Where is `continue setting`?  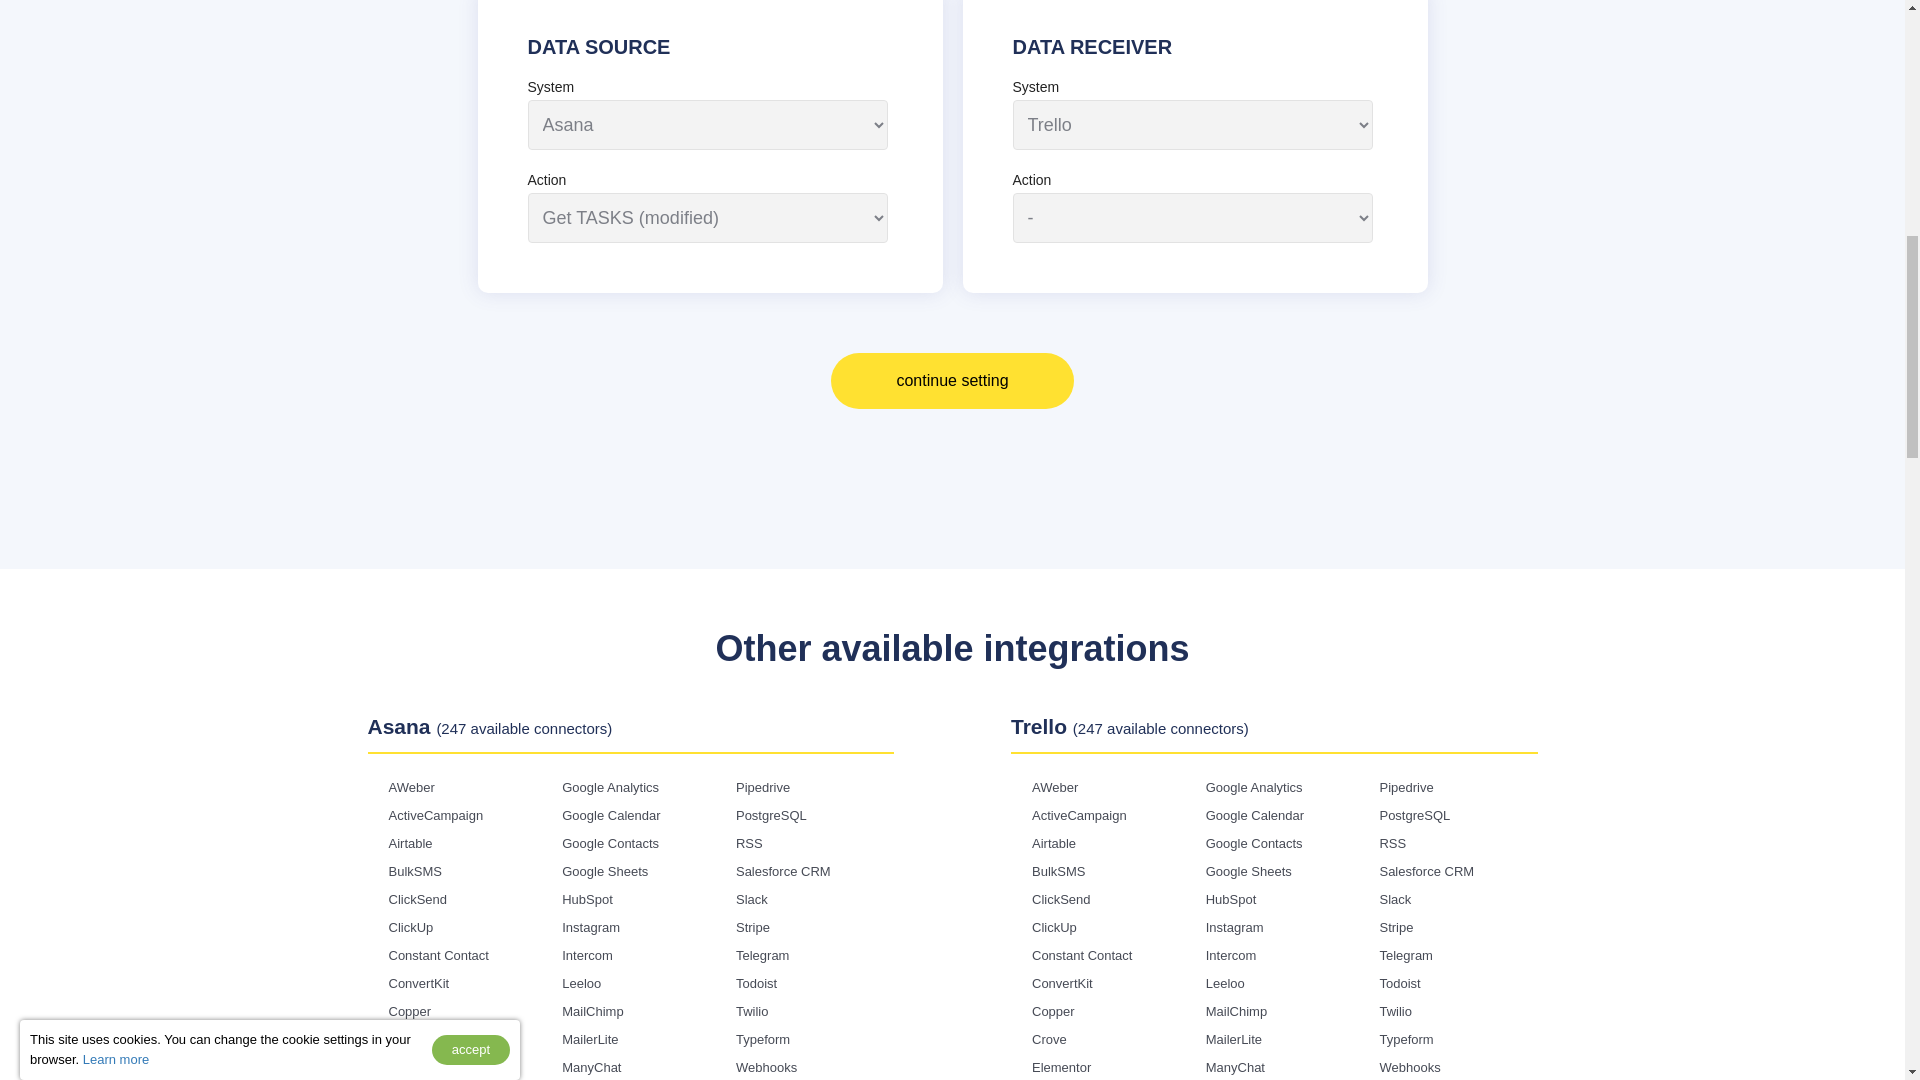 continue setting is located at coordinates (952, 381).